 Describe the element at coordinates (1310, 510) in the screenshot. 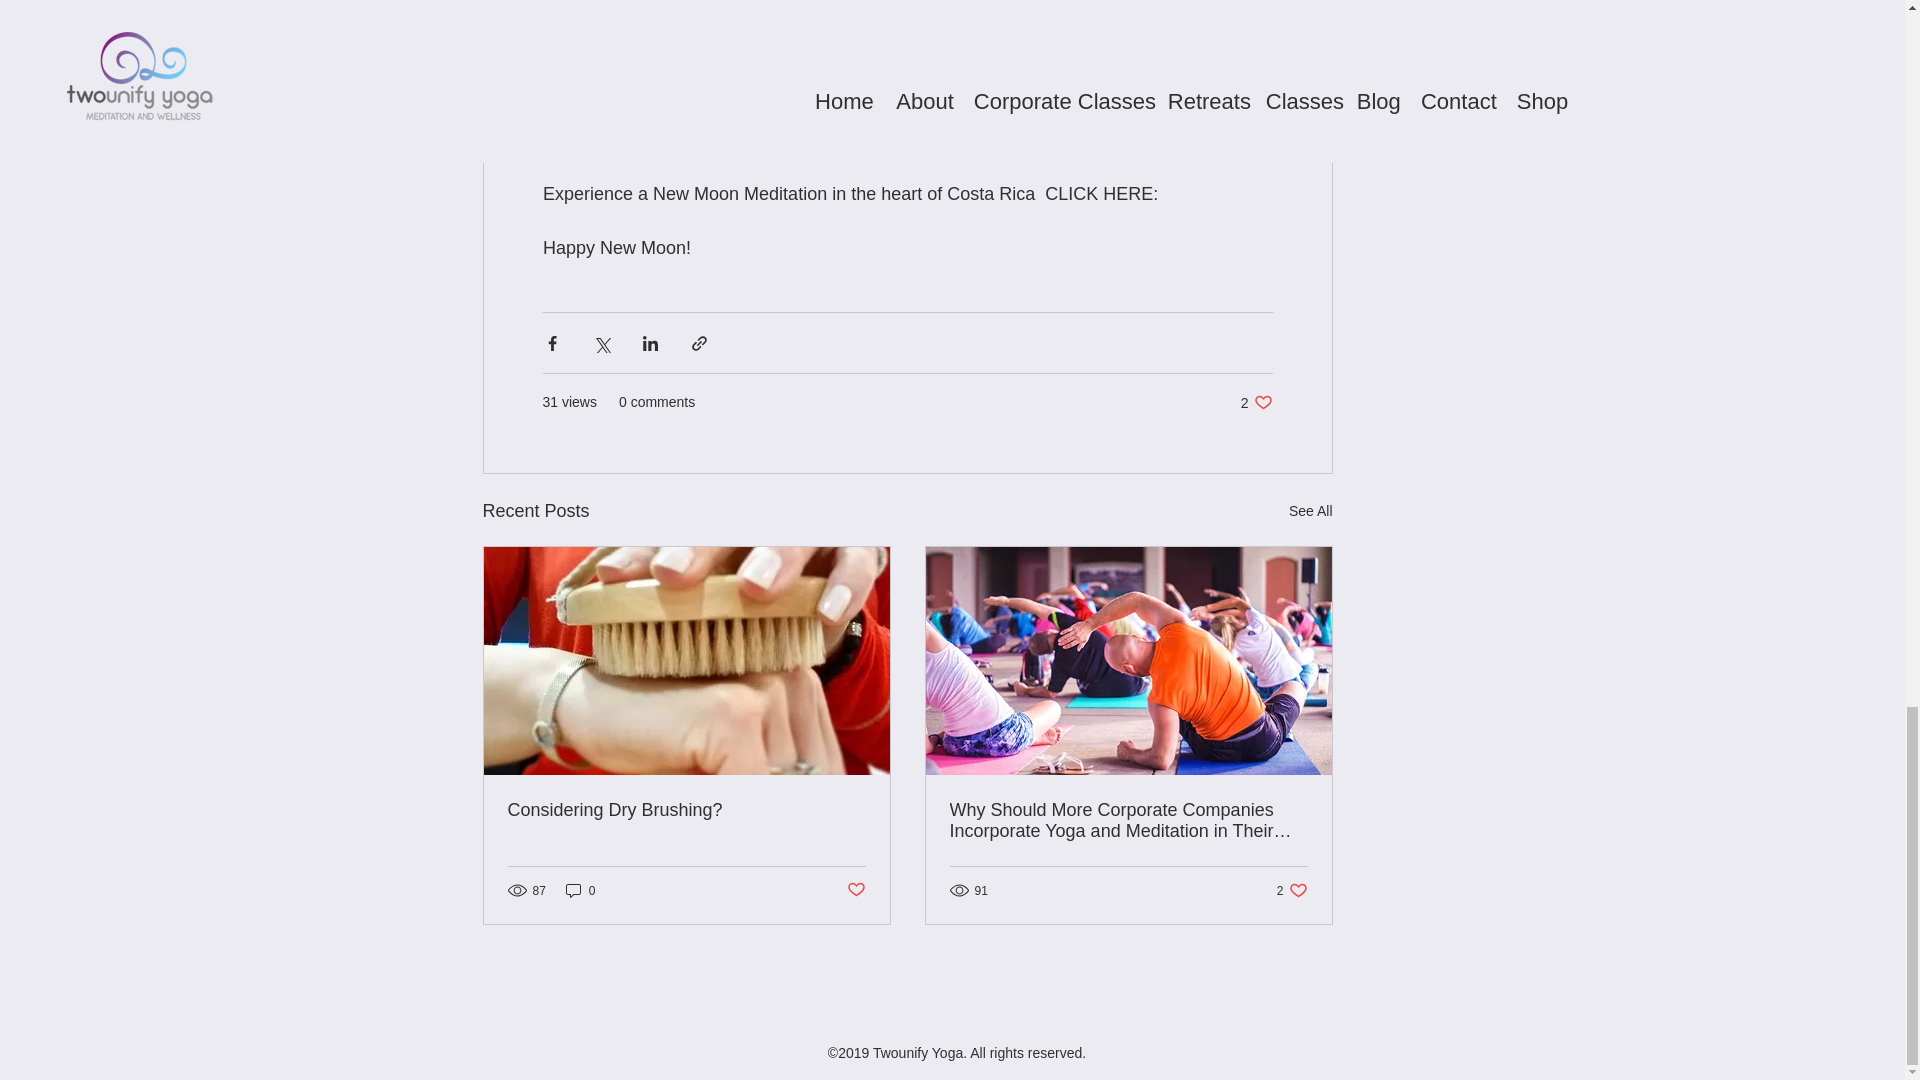

I see `Considering Dry Brushing?` at that location.